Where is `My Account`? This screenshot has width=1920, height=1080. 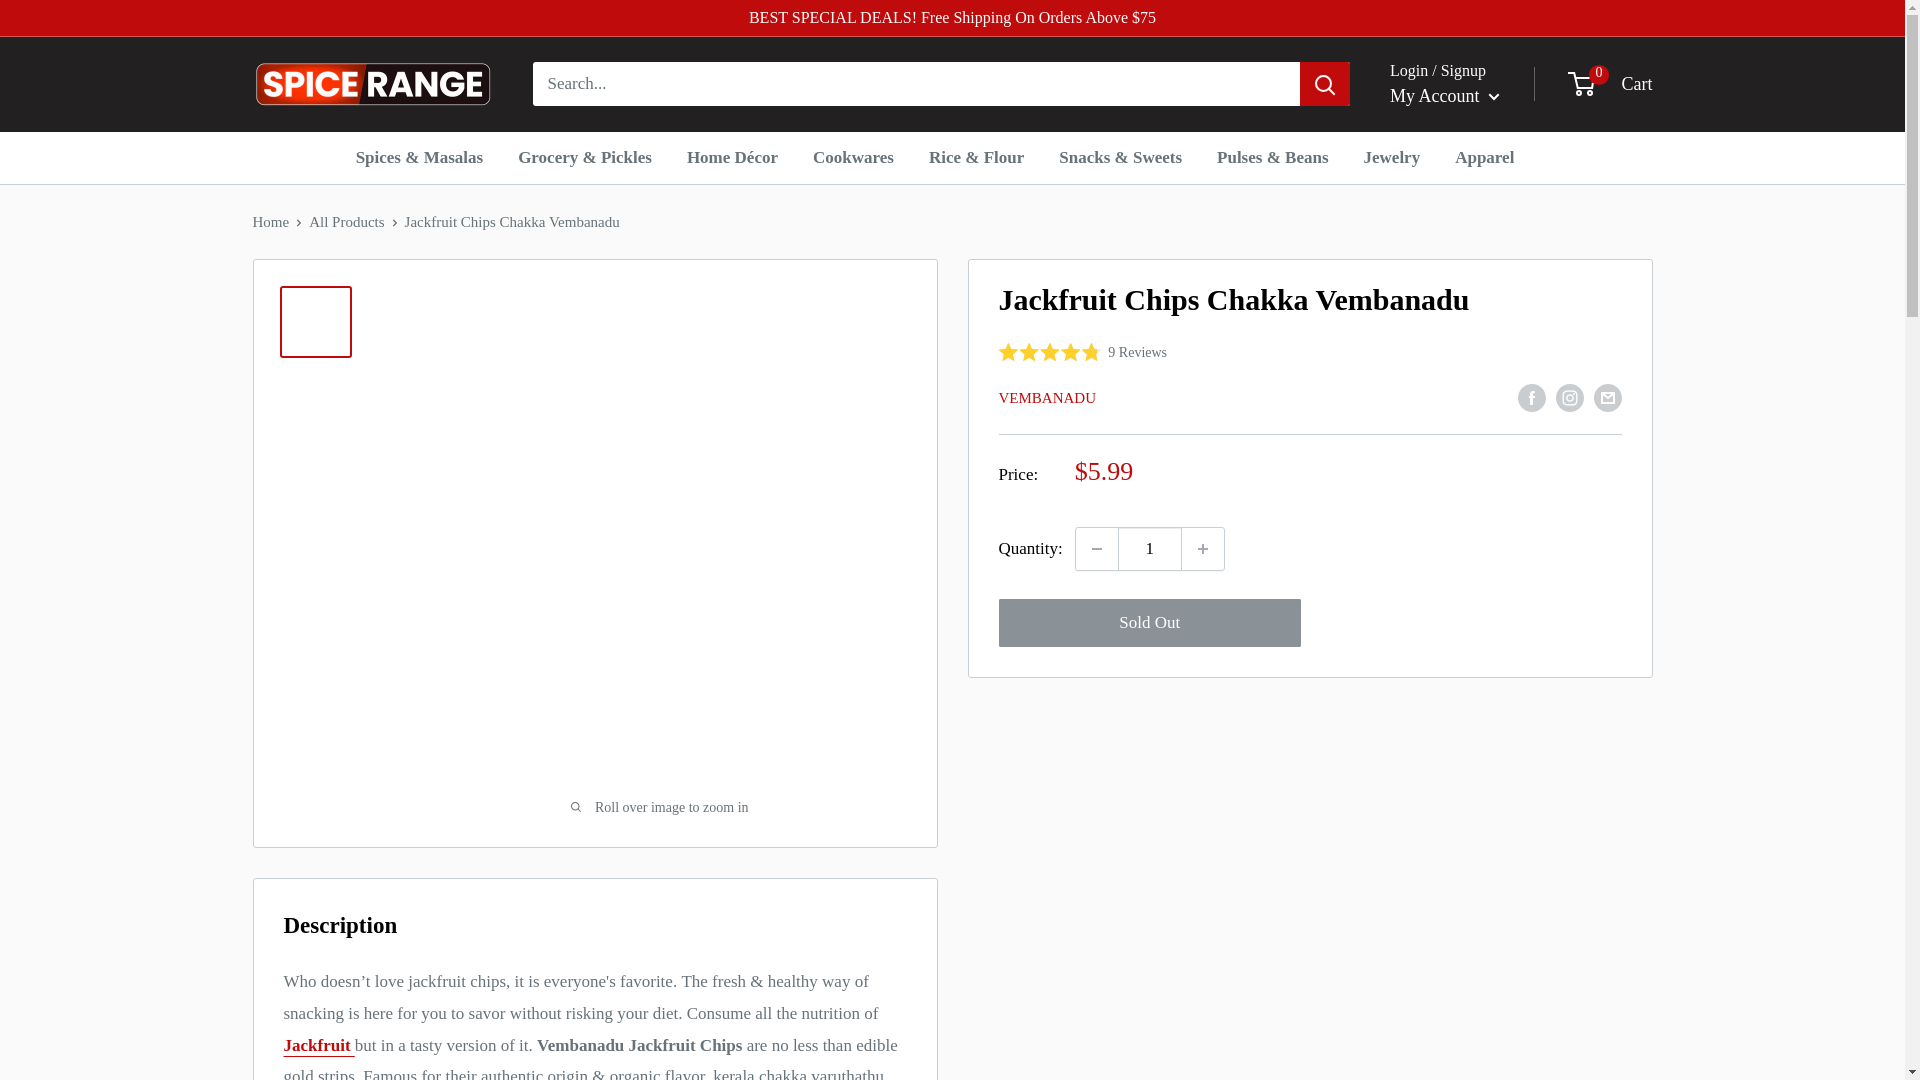 My Account is located at coordinates (1444, 96).